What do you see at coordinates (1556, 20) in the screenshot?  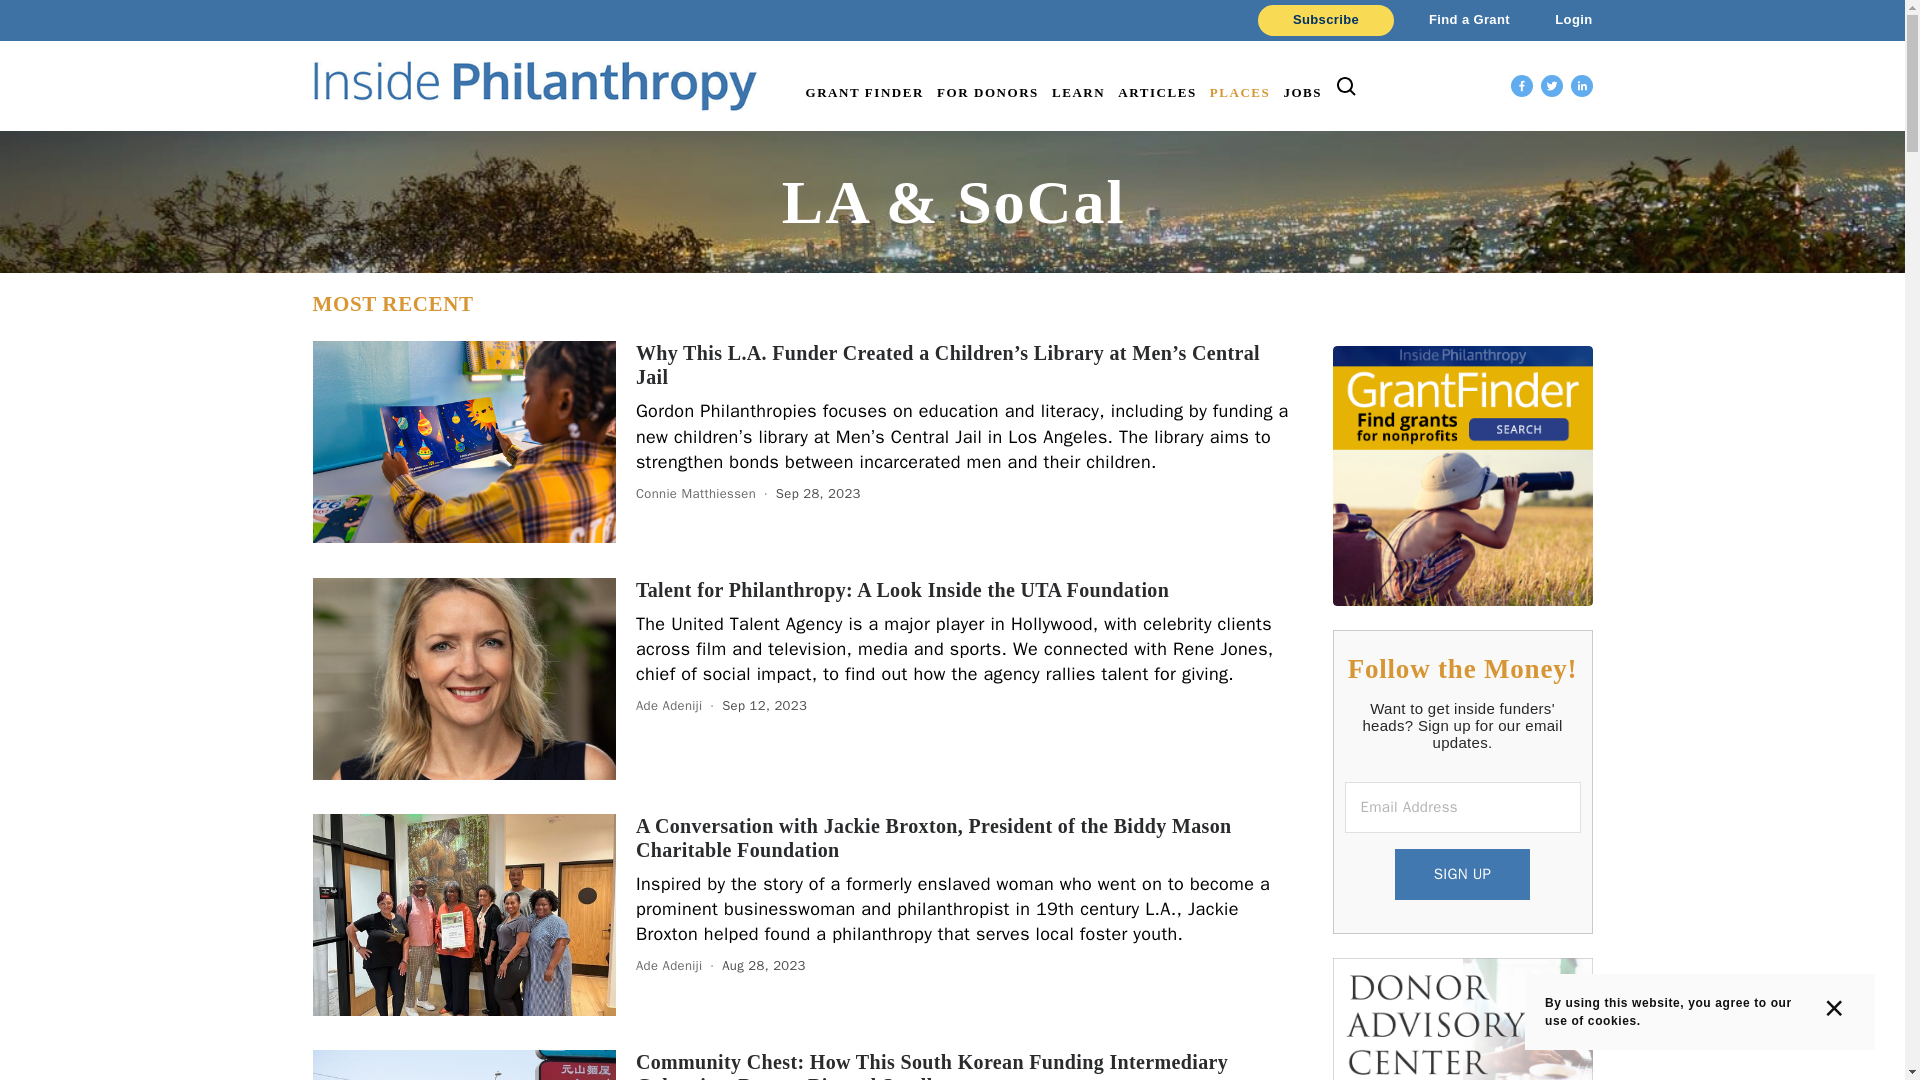 I see `Login` at bounding box center [1556, 20].